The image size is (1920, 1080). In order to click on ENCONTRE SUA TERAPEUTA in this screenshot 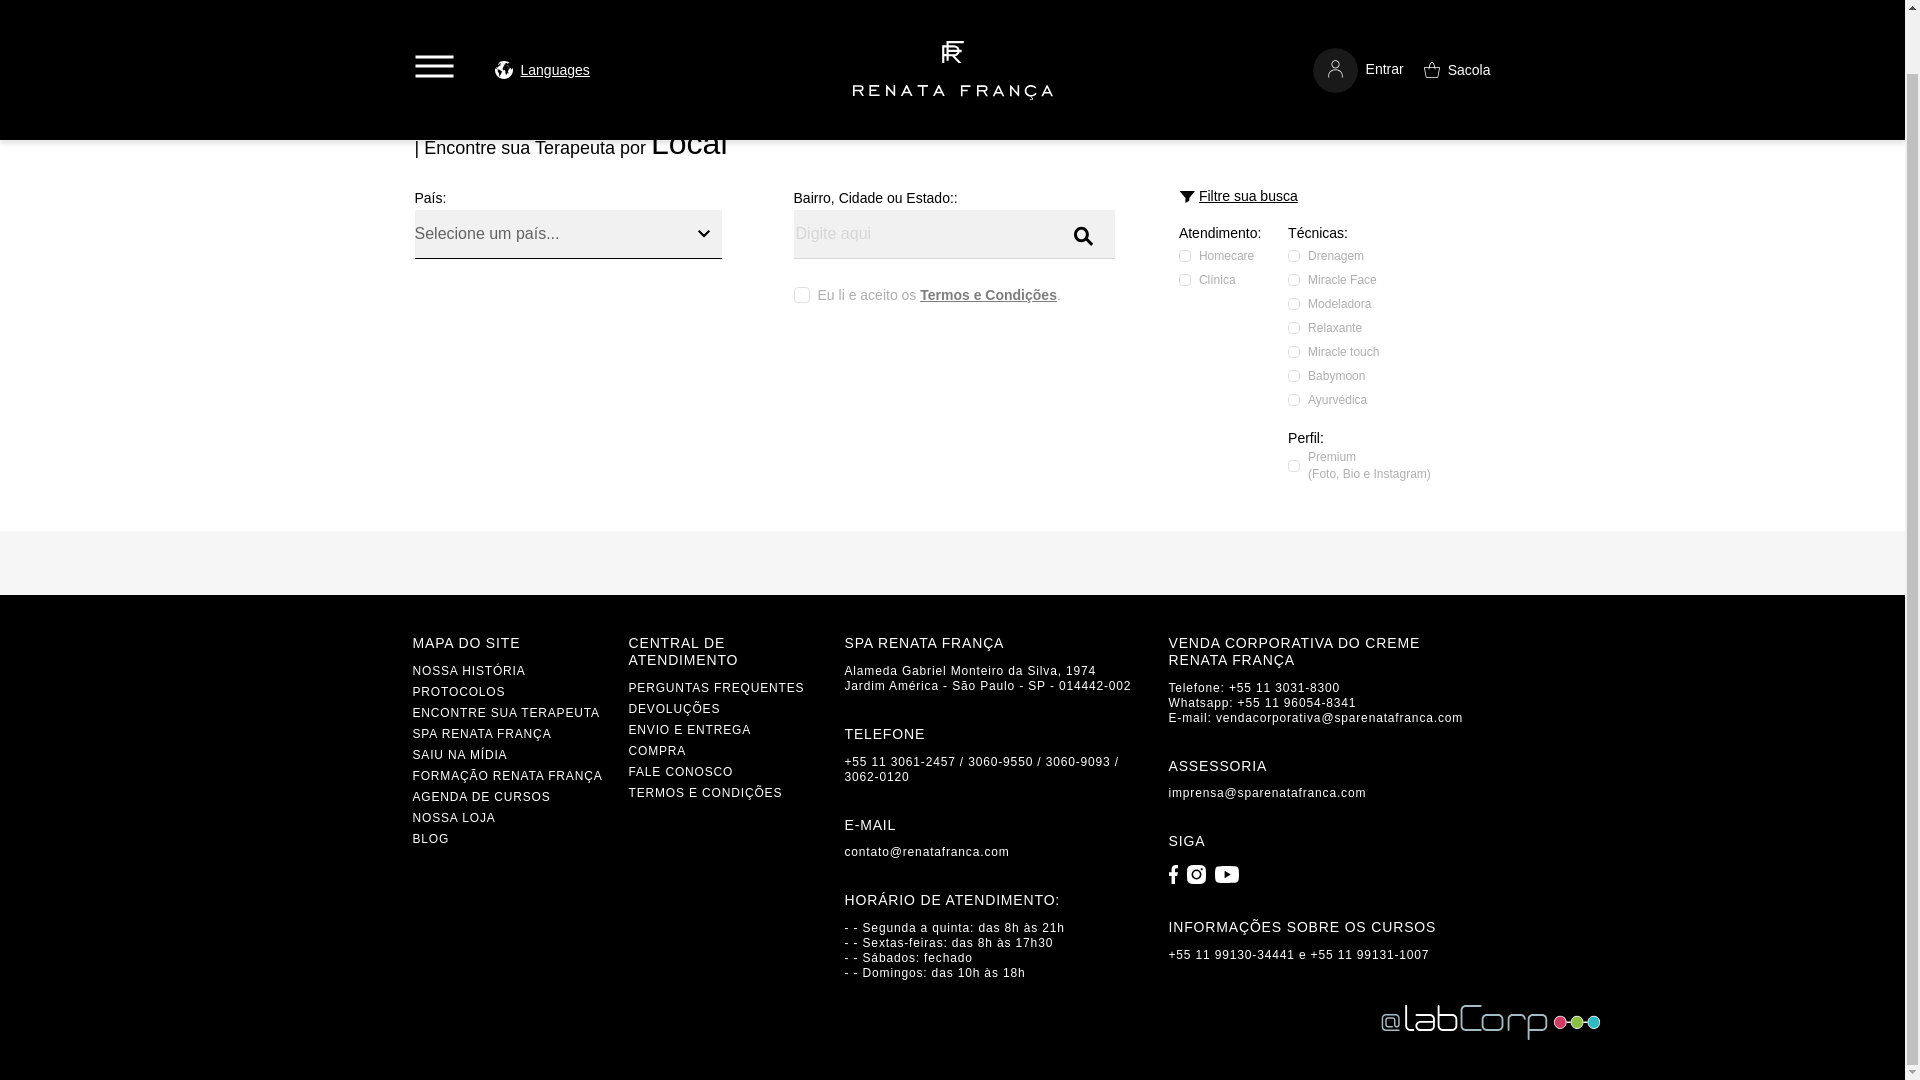, I will do `click(506, 713)`.